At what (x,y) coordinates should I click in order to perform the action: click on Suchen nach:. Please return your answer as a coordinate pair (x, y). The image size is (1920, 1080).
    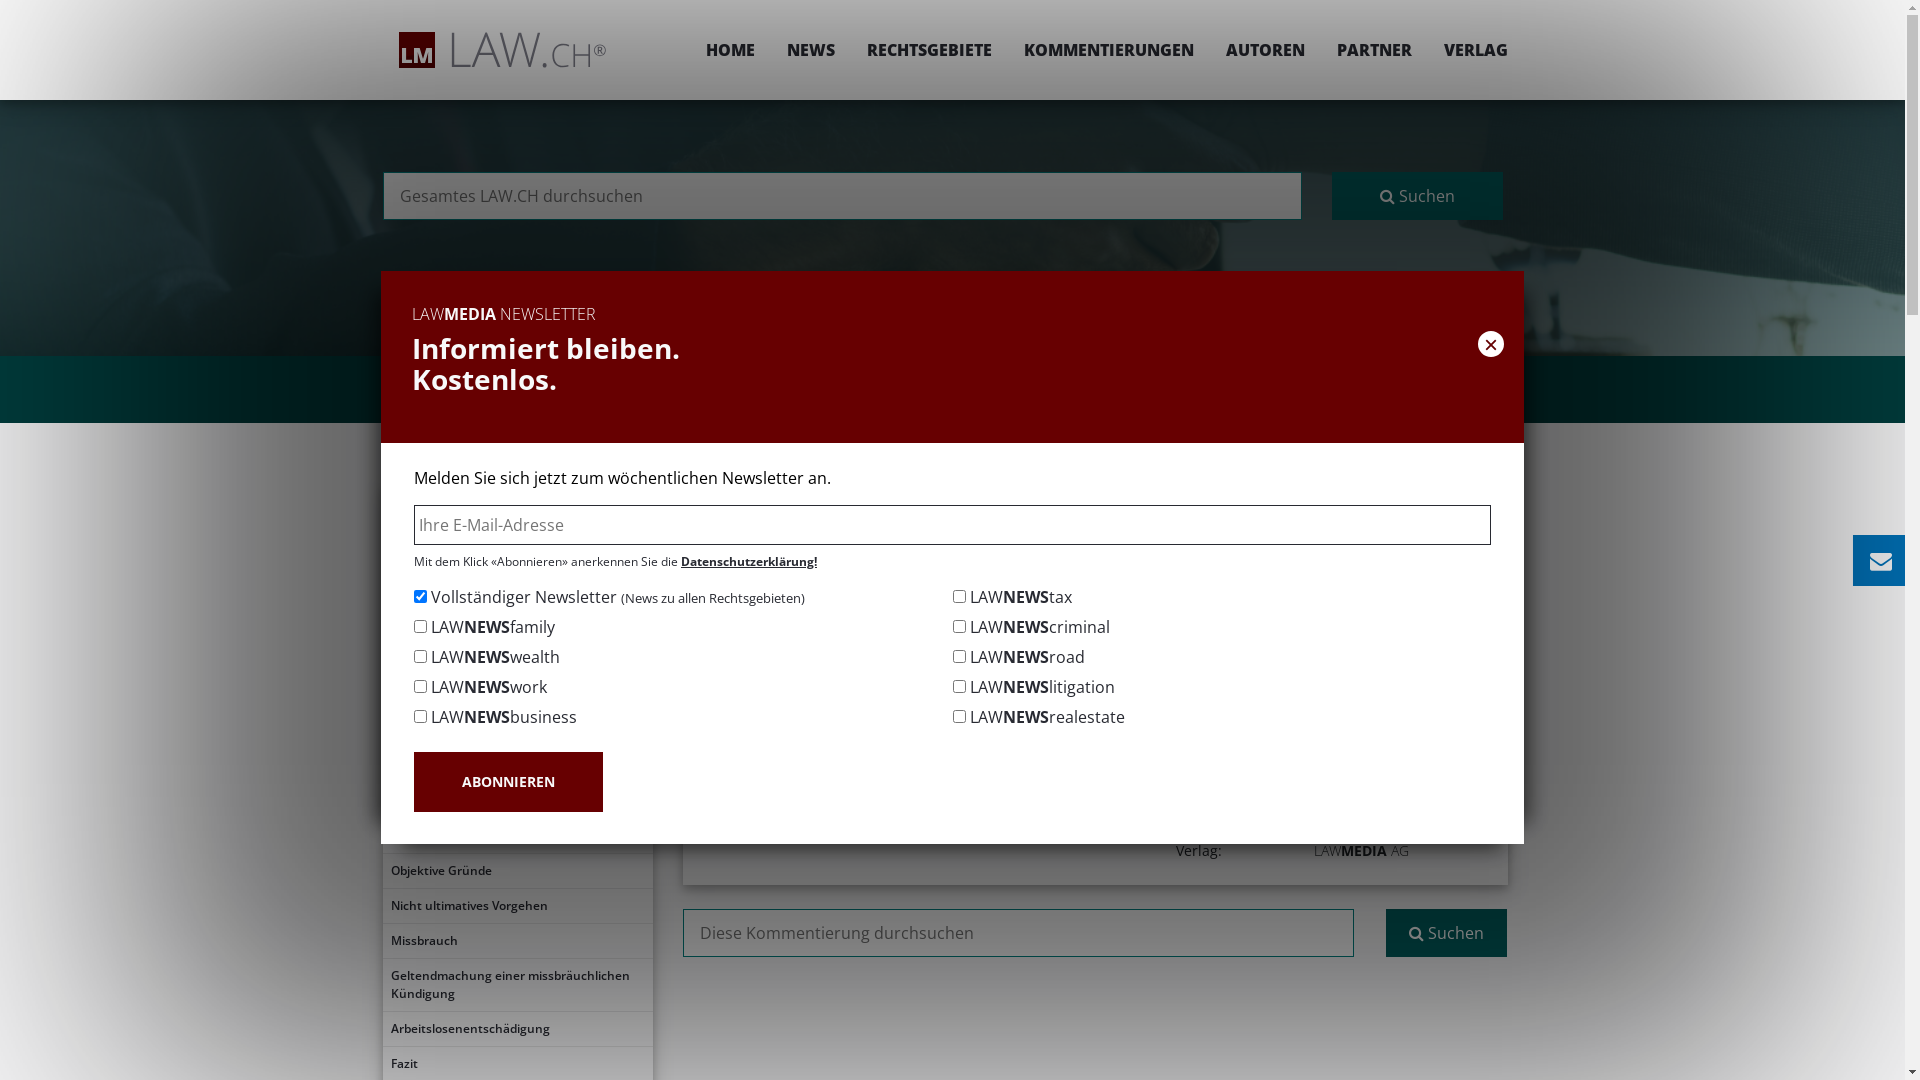
    Looking at the image, I should click on (842, 196).